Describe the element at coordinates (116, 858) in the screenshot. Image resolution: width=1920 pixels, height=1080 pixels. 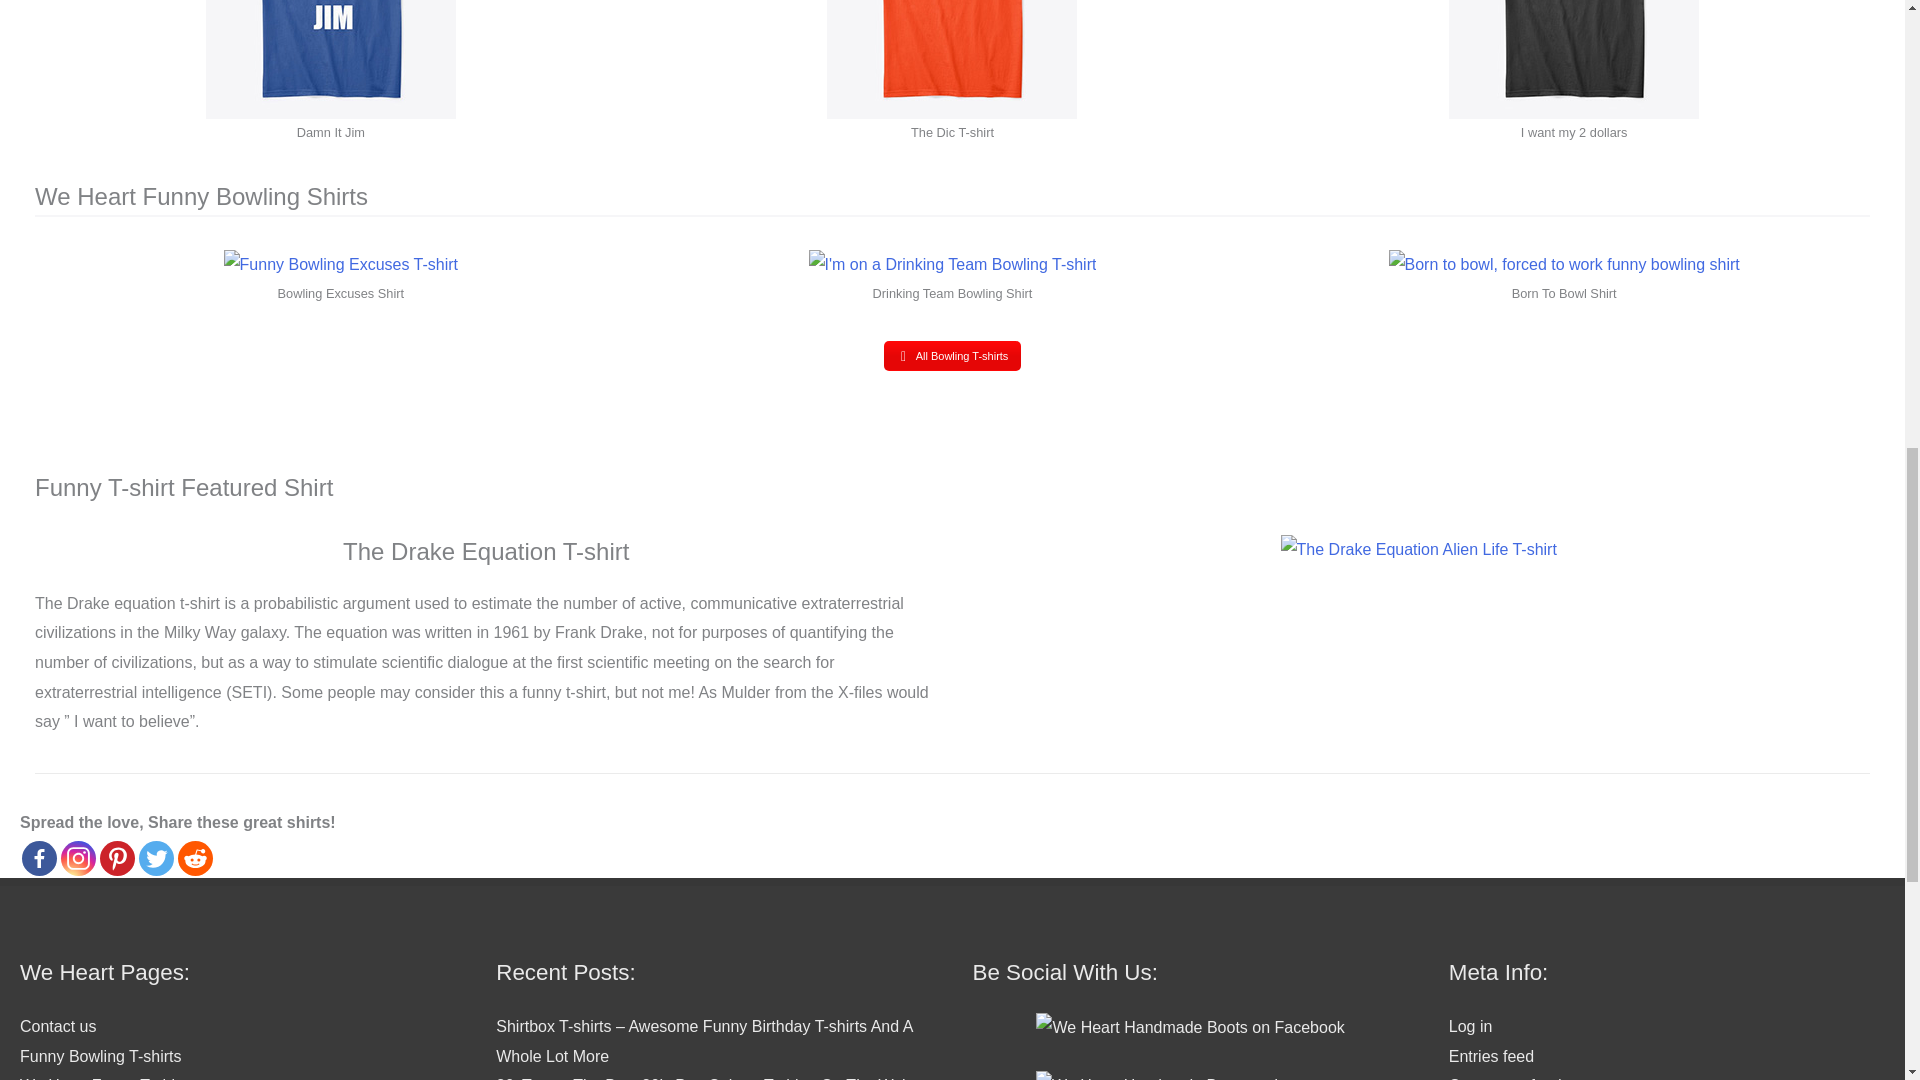
I see `Pinterest` at that location.